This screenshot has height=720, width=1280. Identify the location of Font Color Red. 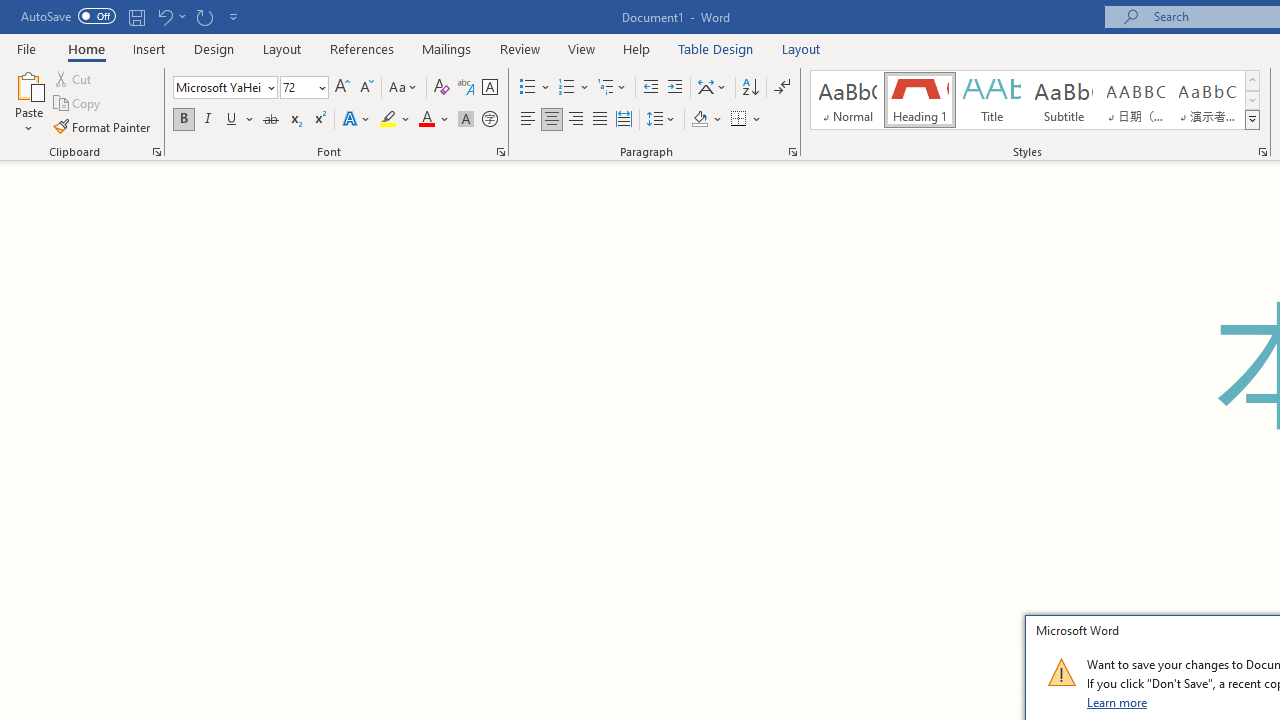
(426, 120).